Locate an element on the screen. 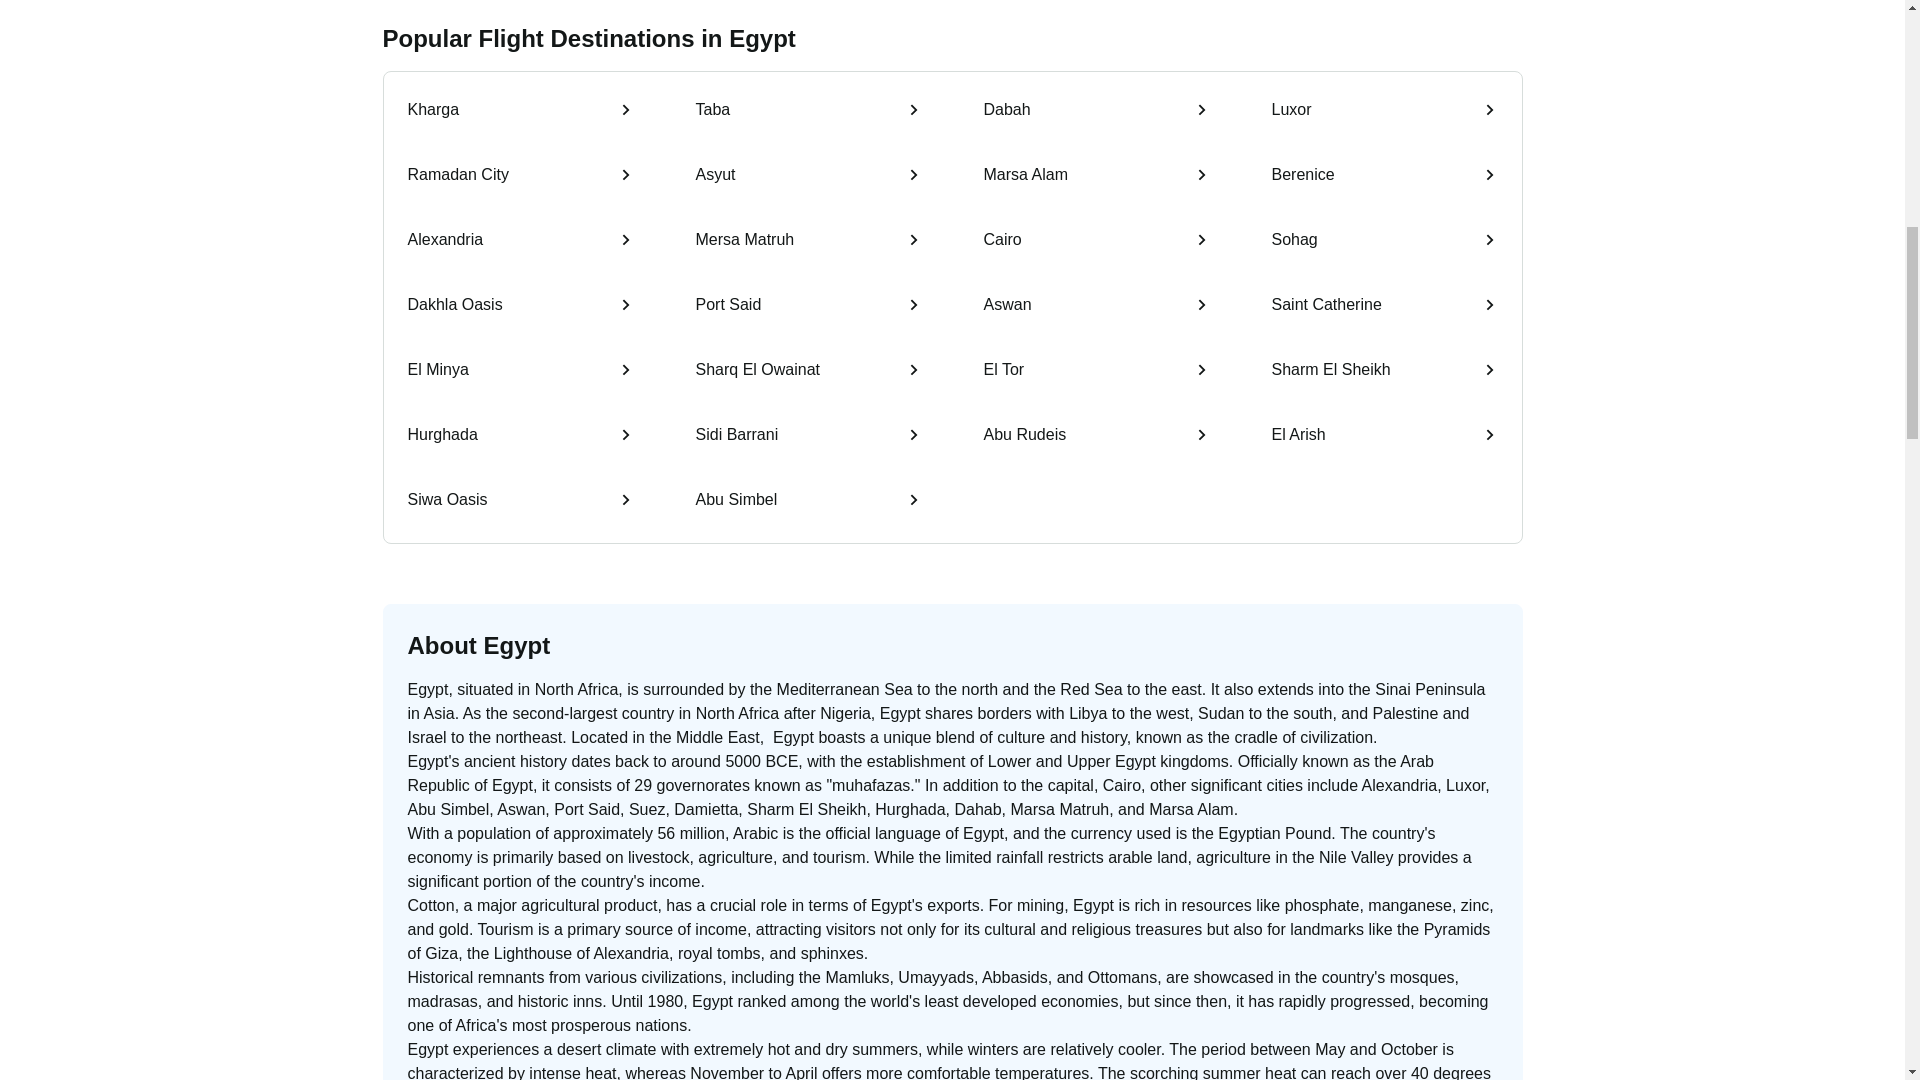  flights to Berenice is located at coordinates (1384, 176).